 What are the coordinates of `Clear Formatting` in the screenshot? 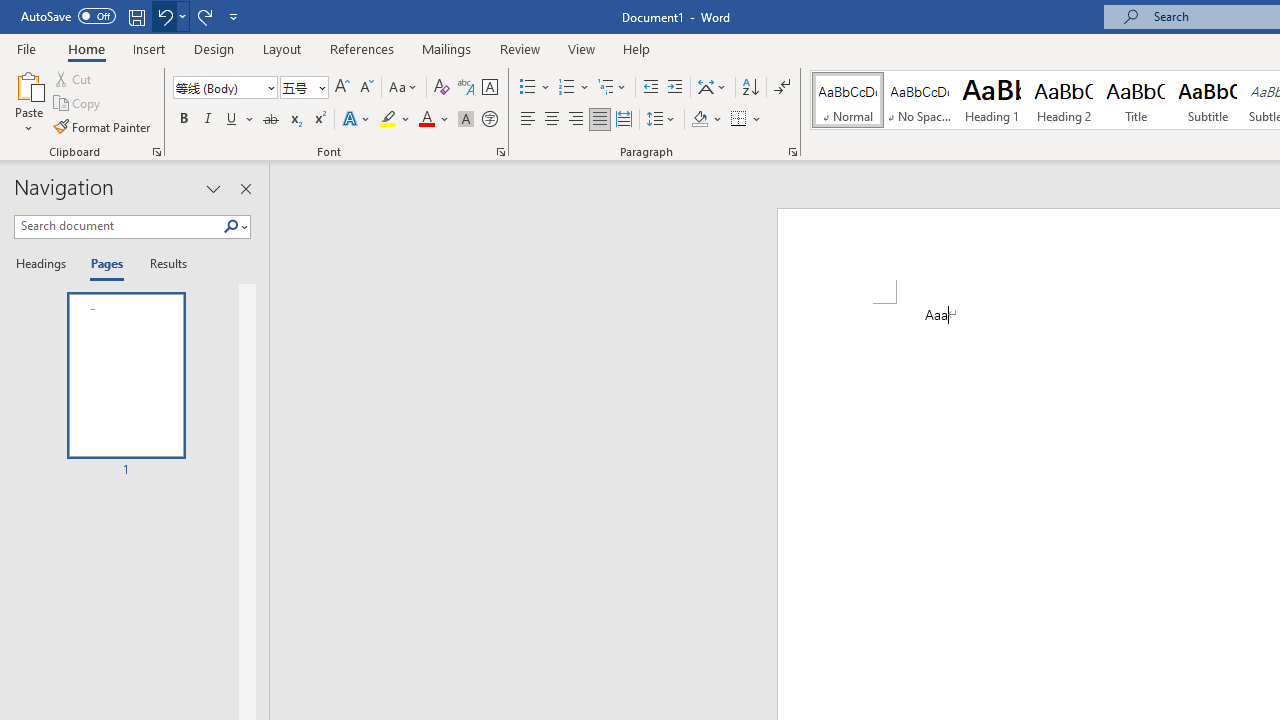 It's located at (442, 88).